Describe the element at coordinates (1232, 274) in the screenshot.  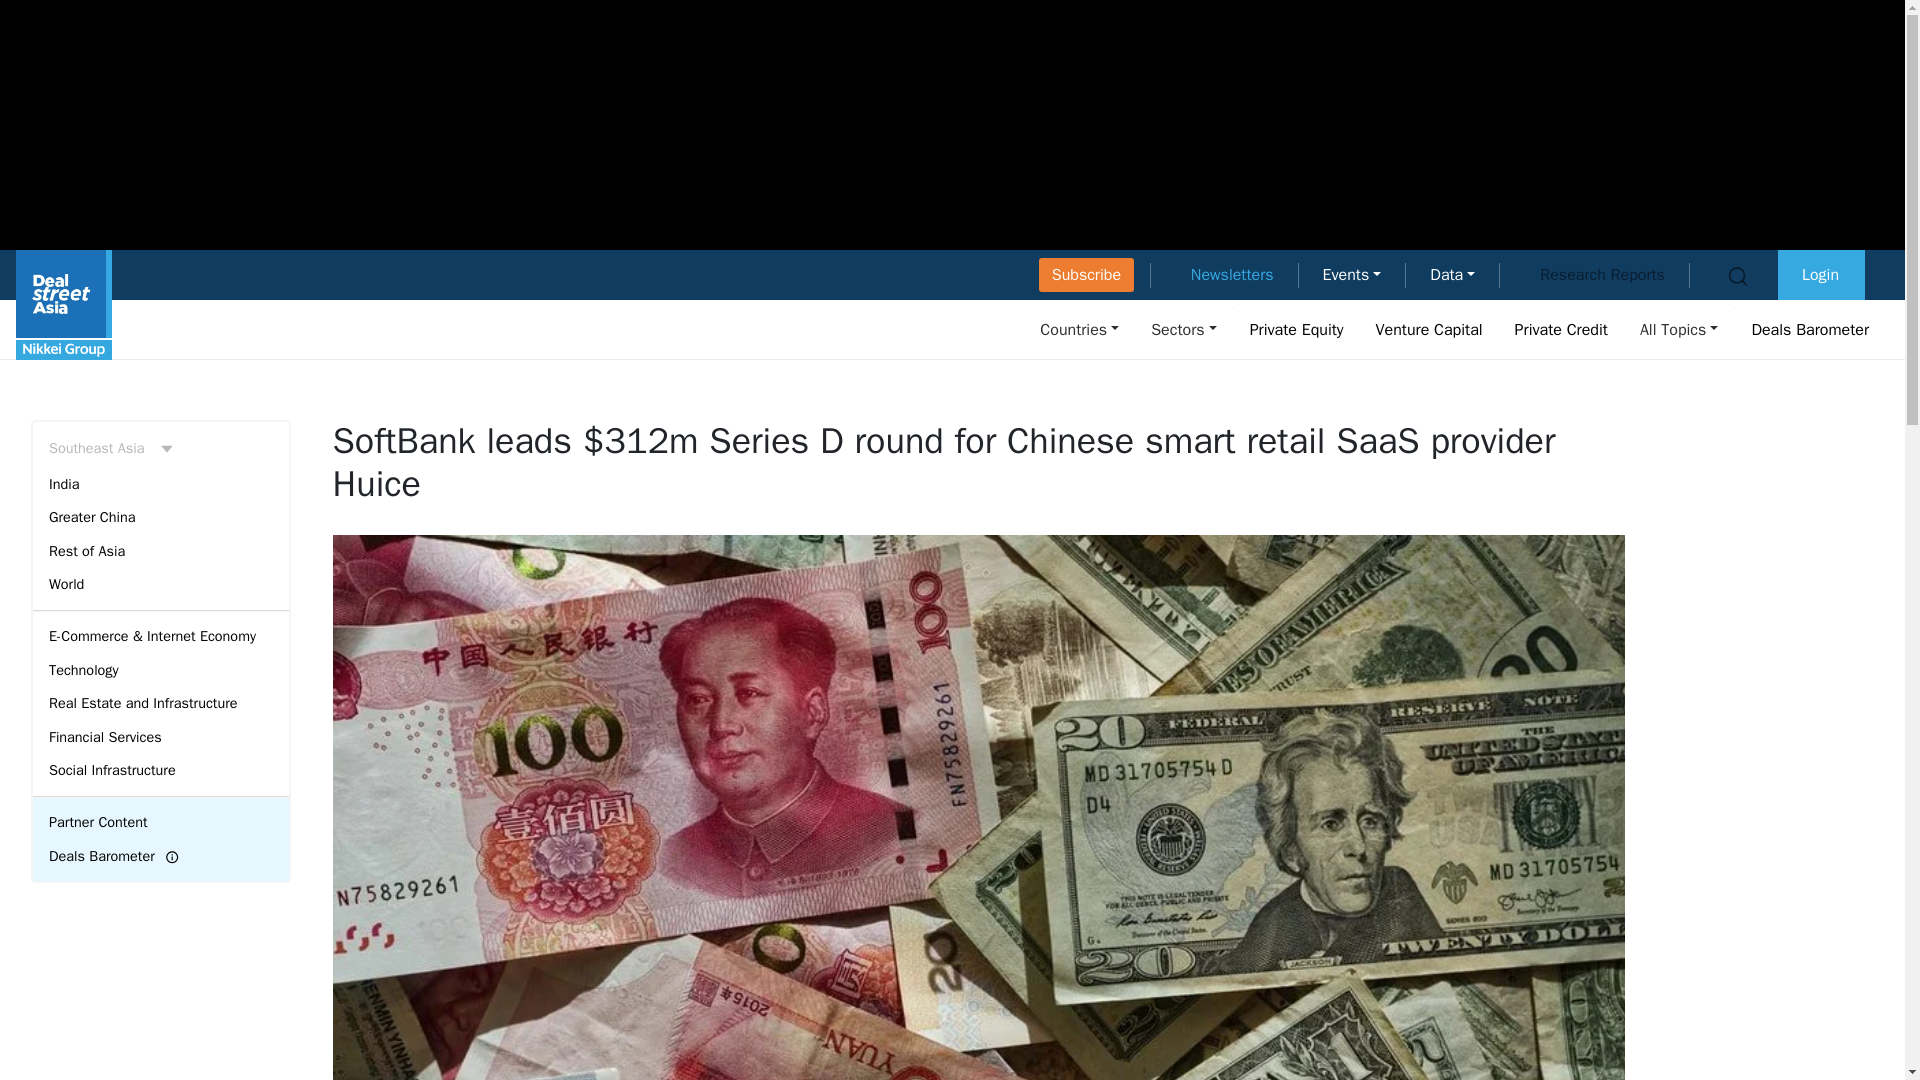
I see `Newsletters` at that location.